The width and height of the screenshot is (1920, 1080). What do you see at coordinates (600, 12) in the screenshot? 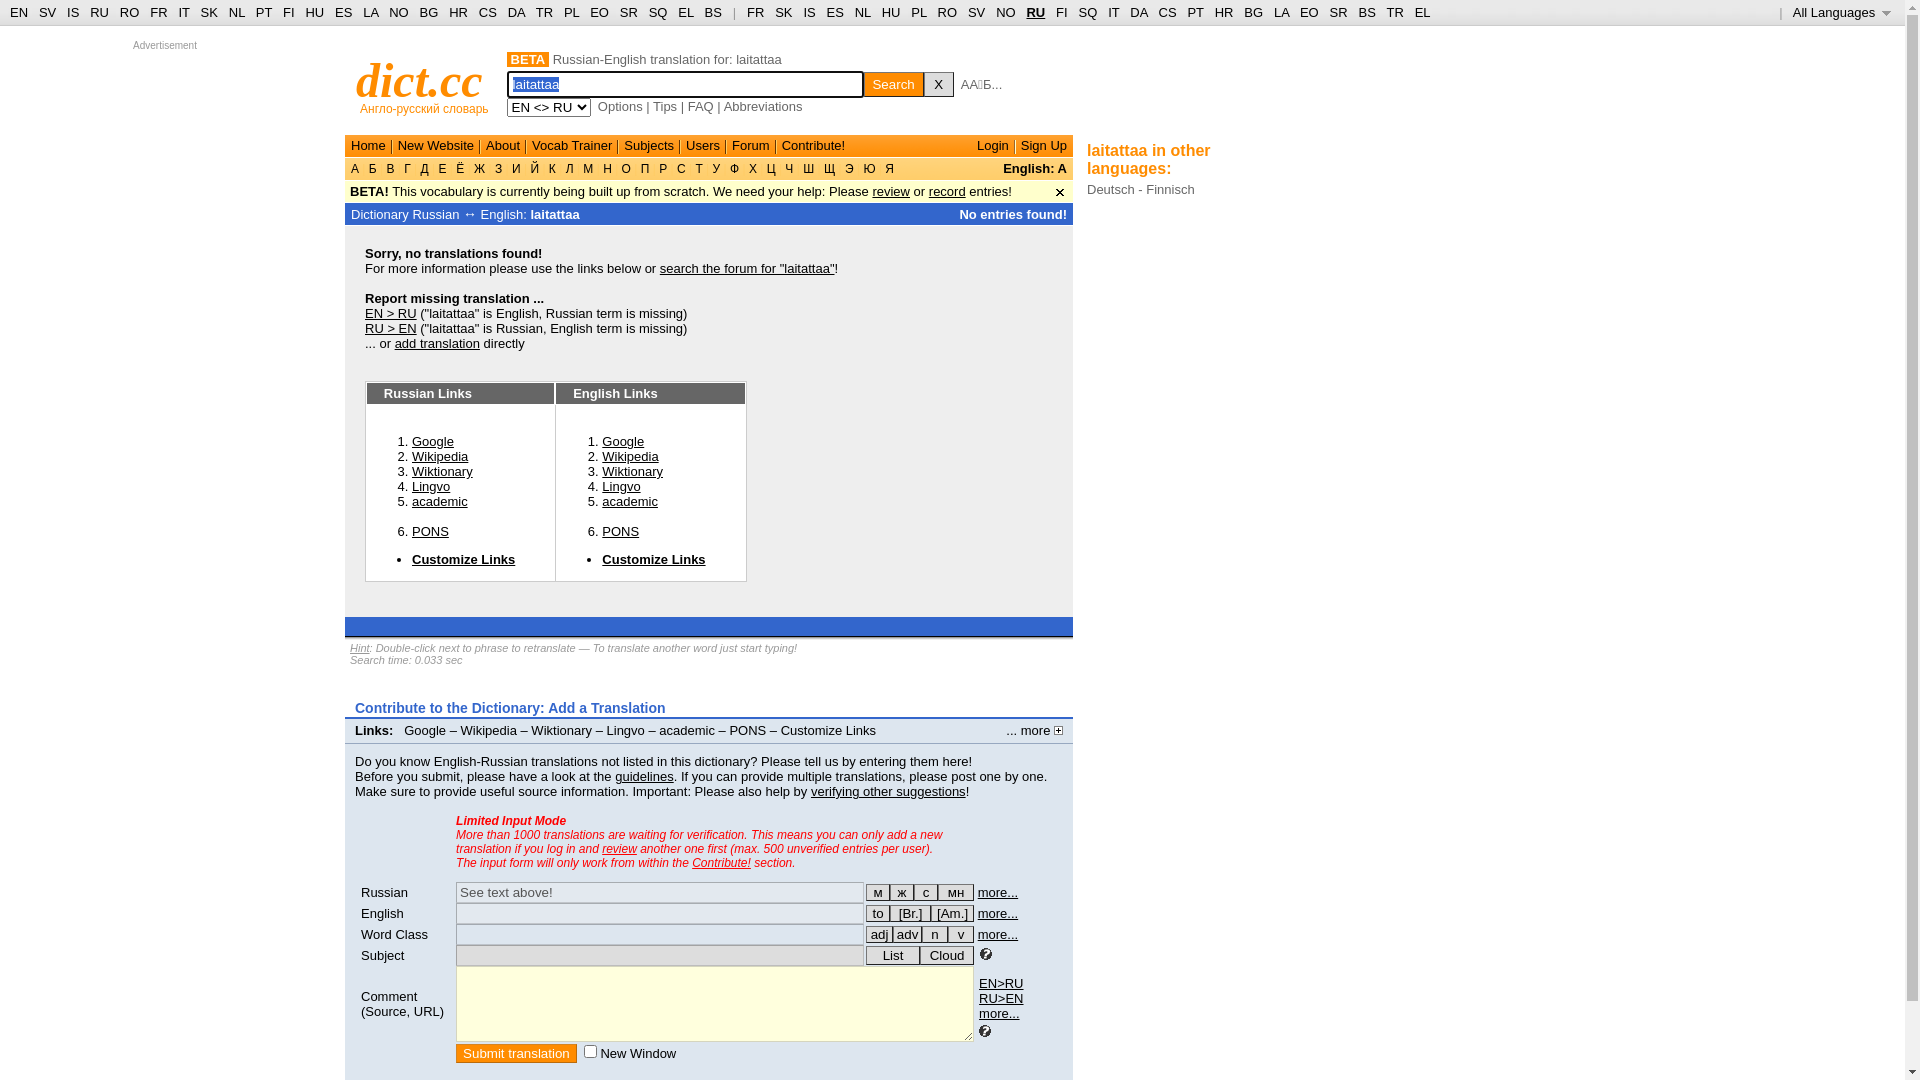
I see `EO` at bounding box center [600, 12].